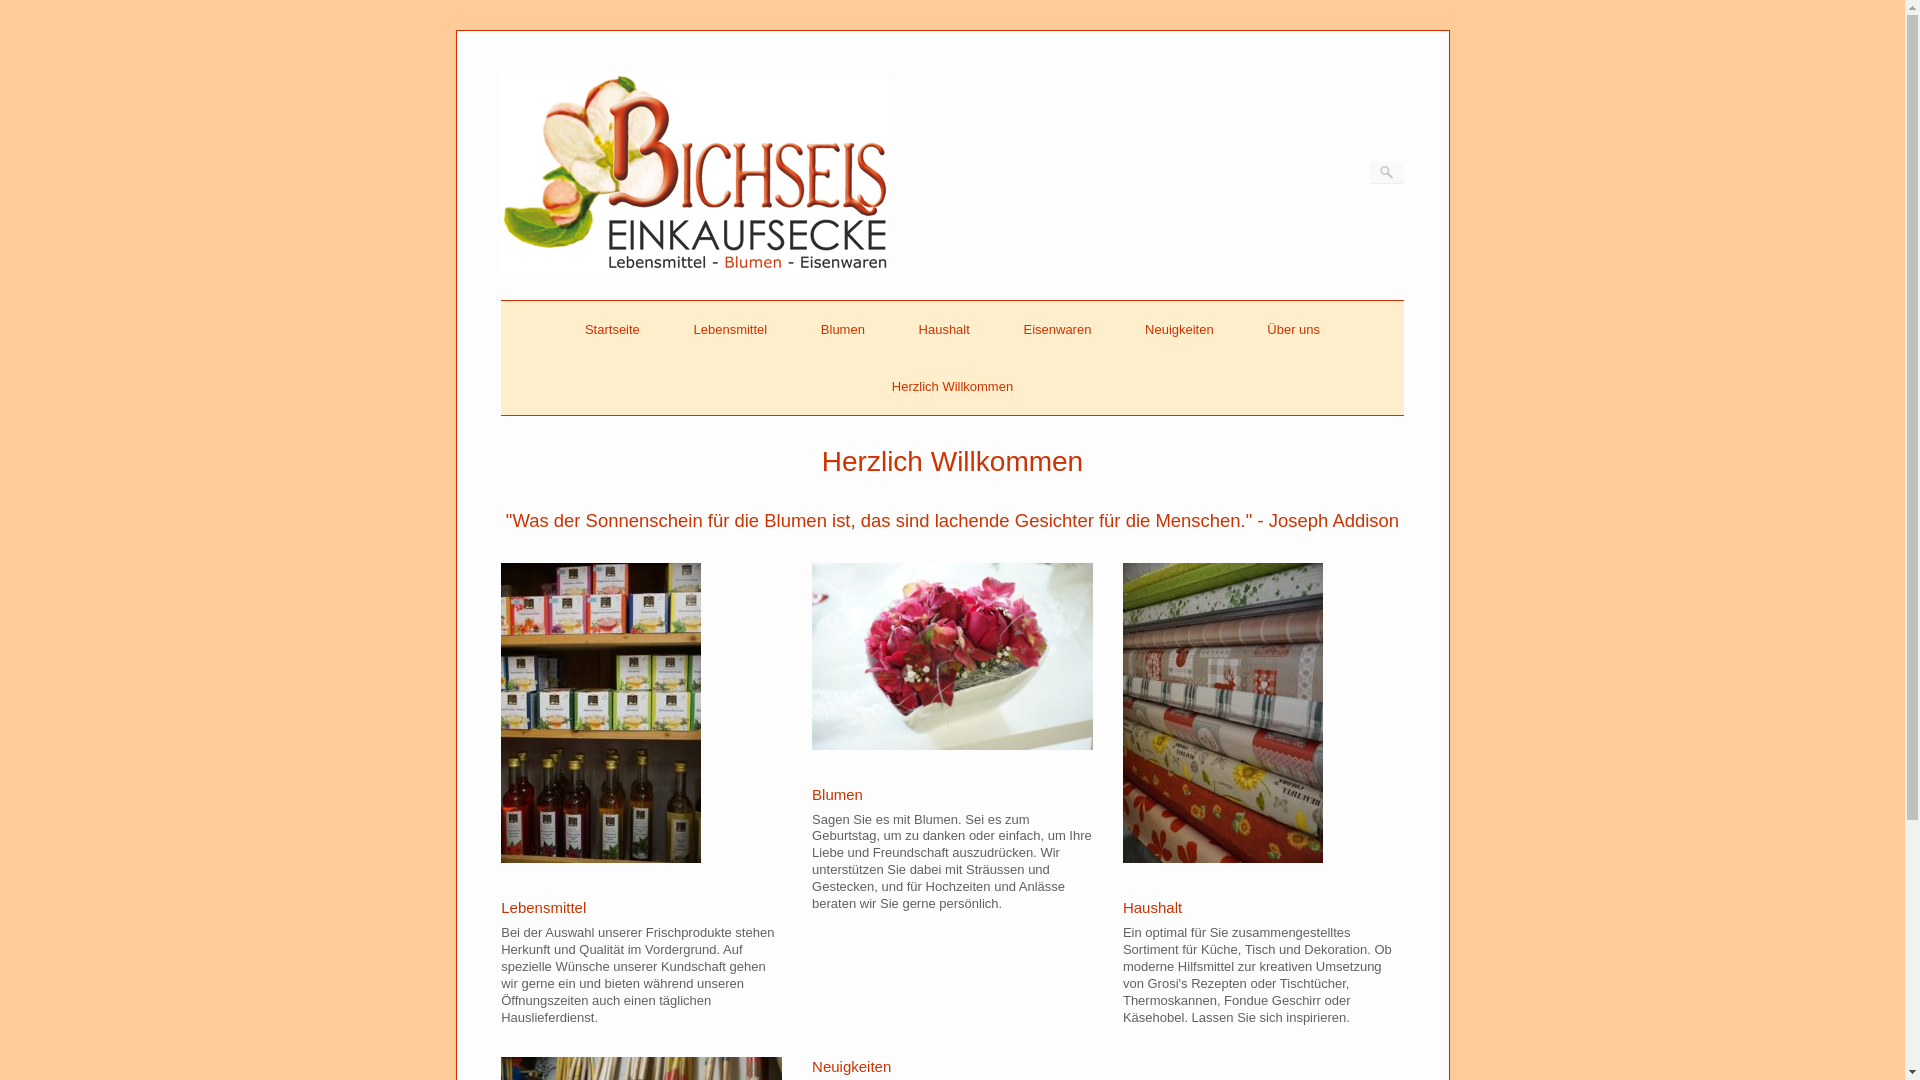 This screenshot has width=1920, height=1080. Describe the element at coordinates (695, 268) in the screenshot. I see `Lebensmittel - Blumen - Eisenwaren` at that location.